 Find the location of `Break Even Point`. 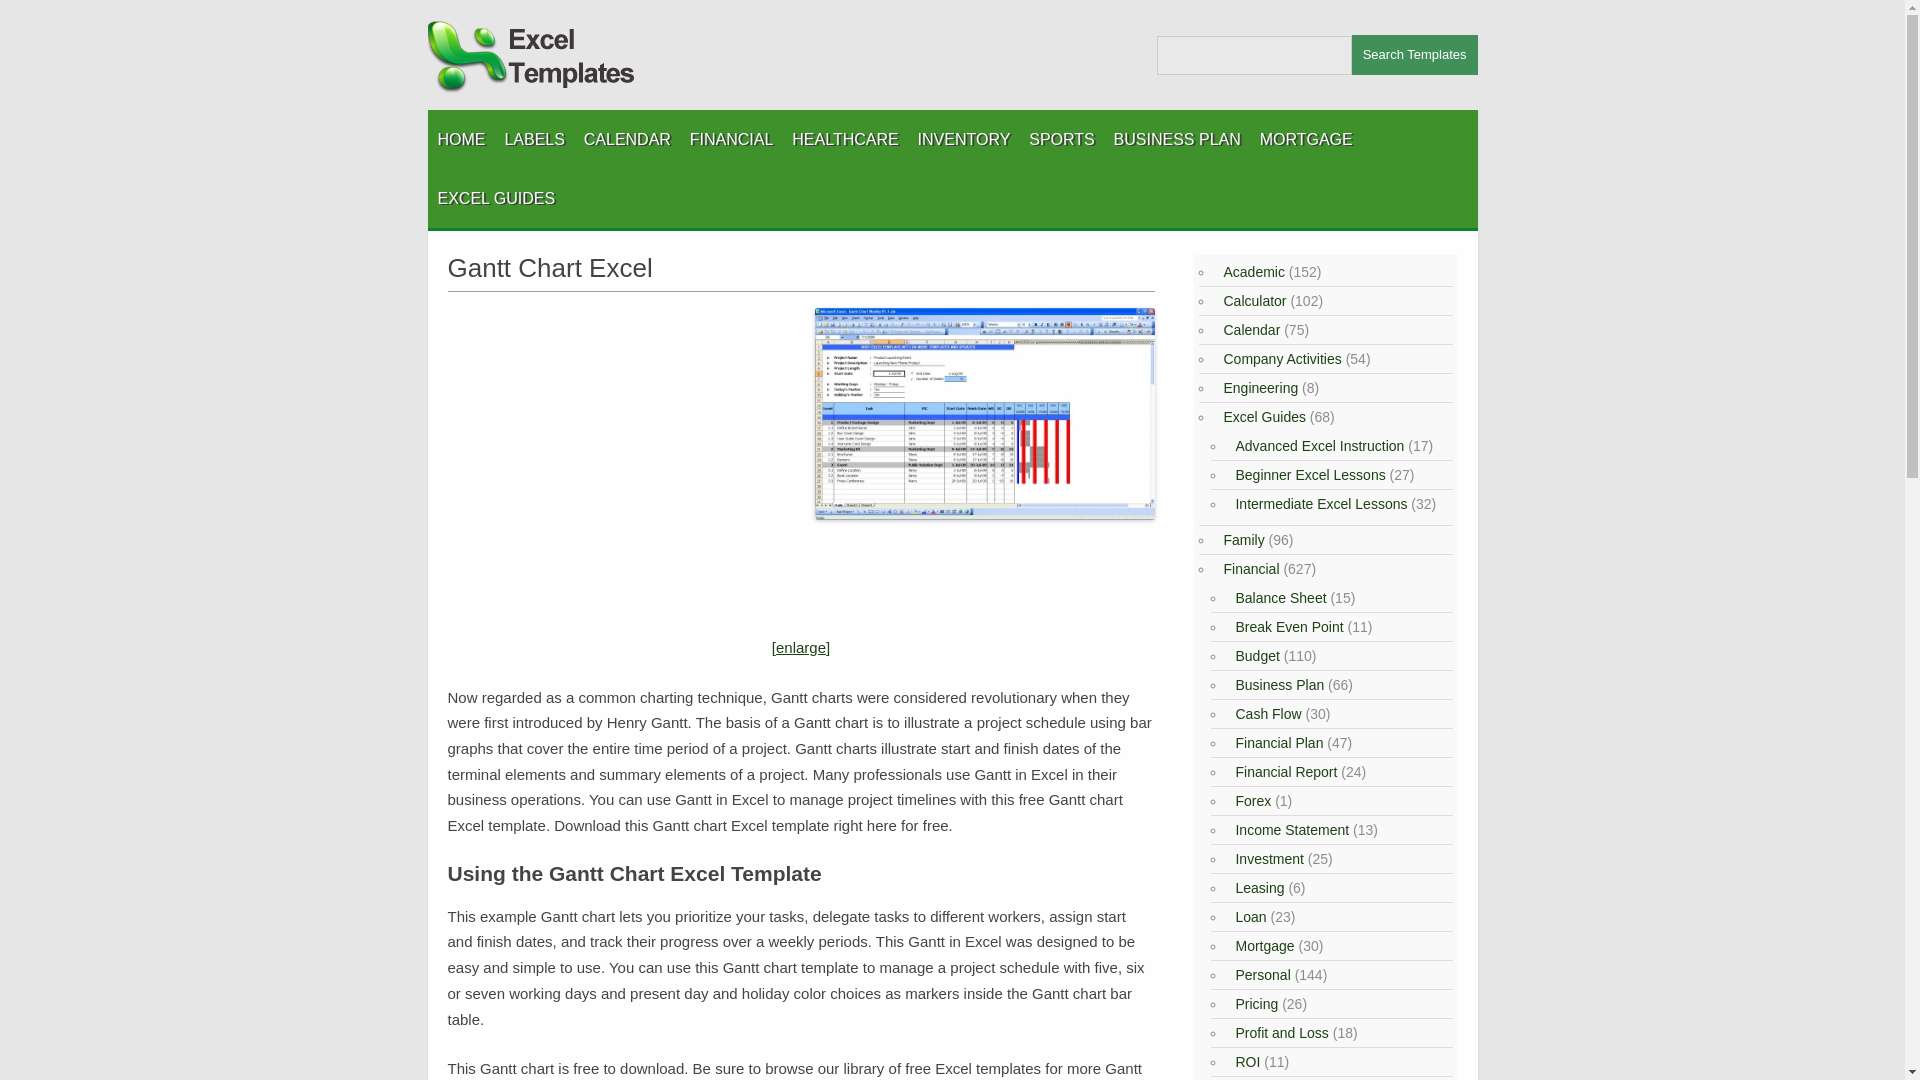

Break Even Point is located at coordinates (1286, 626).